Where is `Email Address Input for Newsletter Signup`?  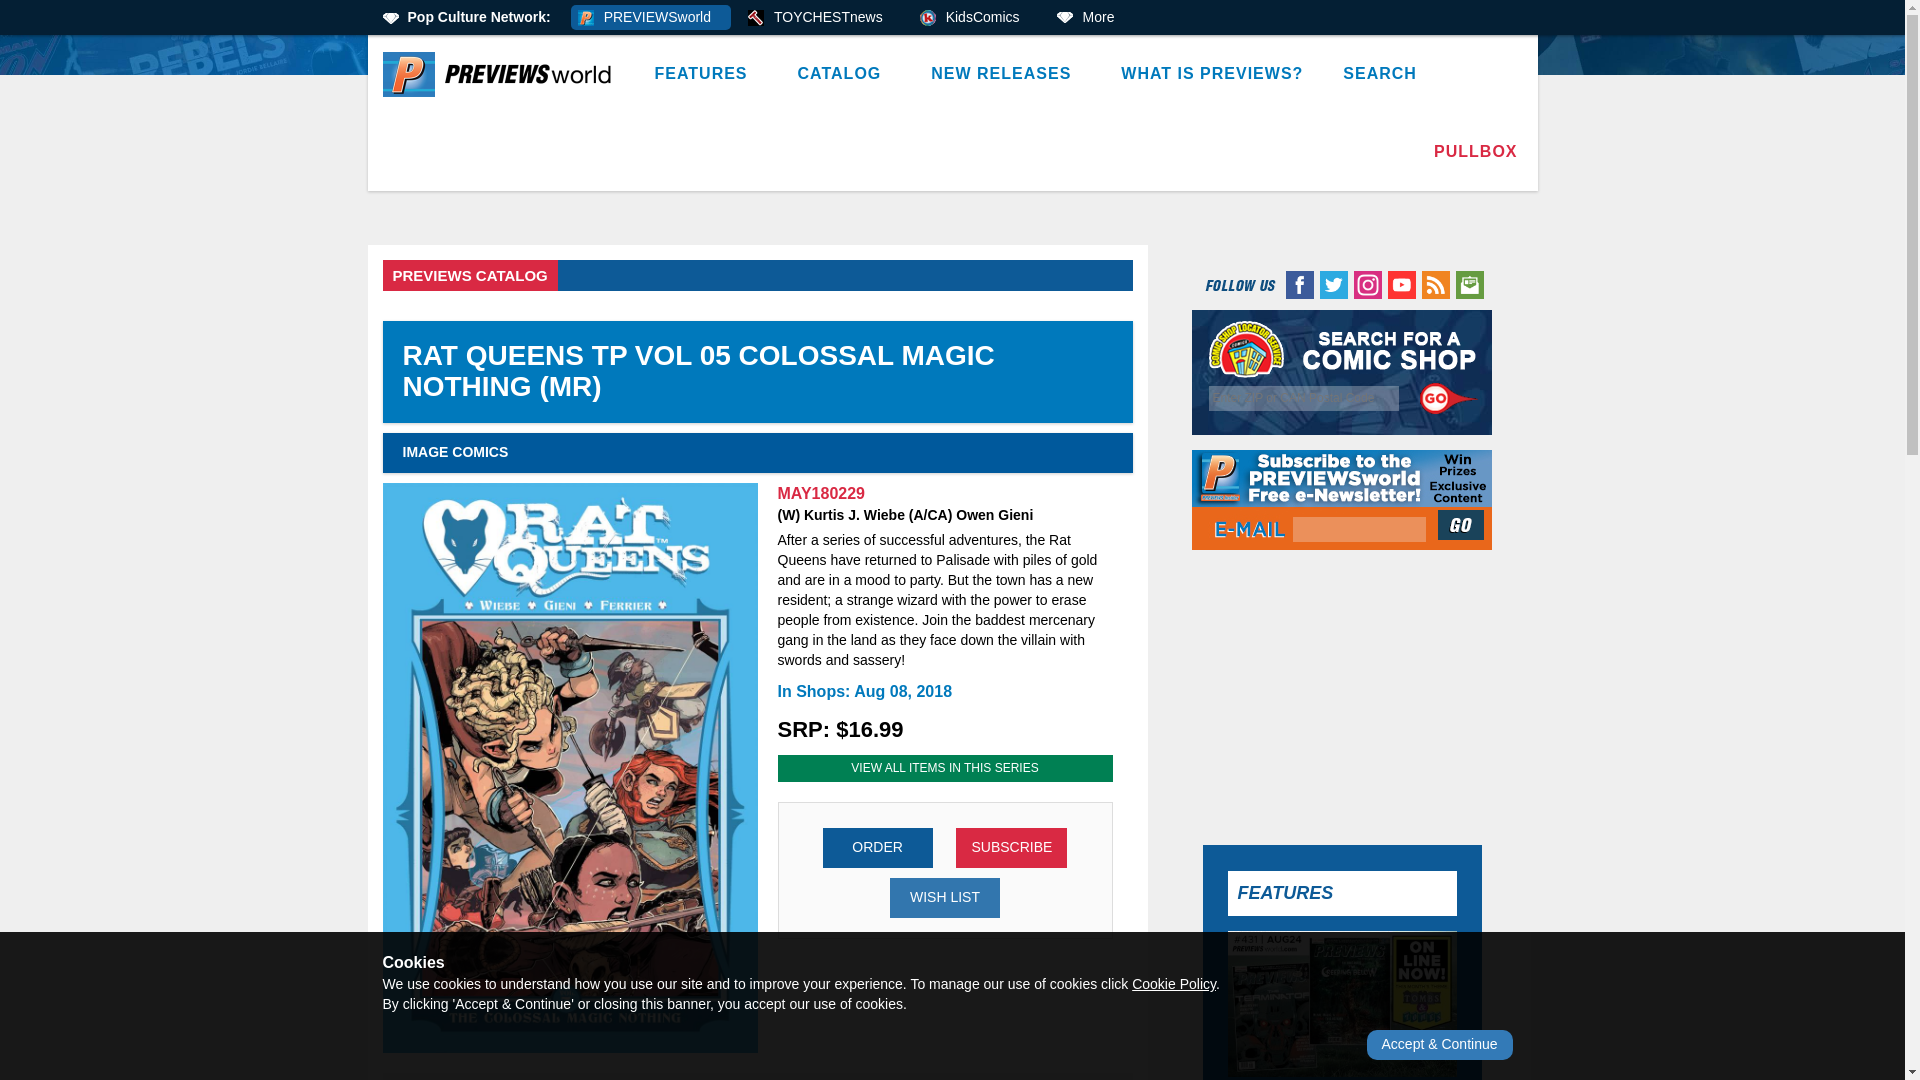
Email Address Input for Newsletter Signup is located at coordinates (1359, 530).